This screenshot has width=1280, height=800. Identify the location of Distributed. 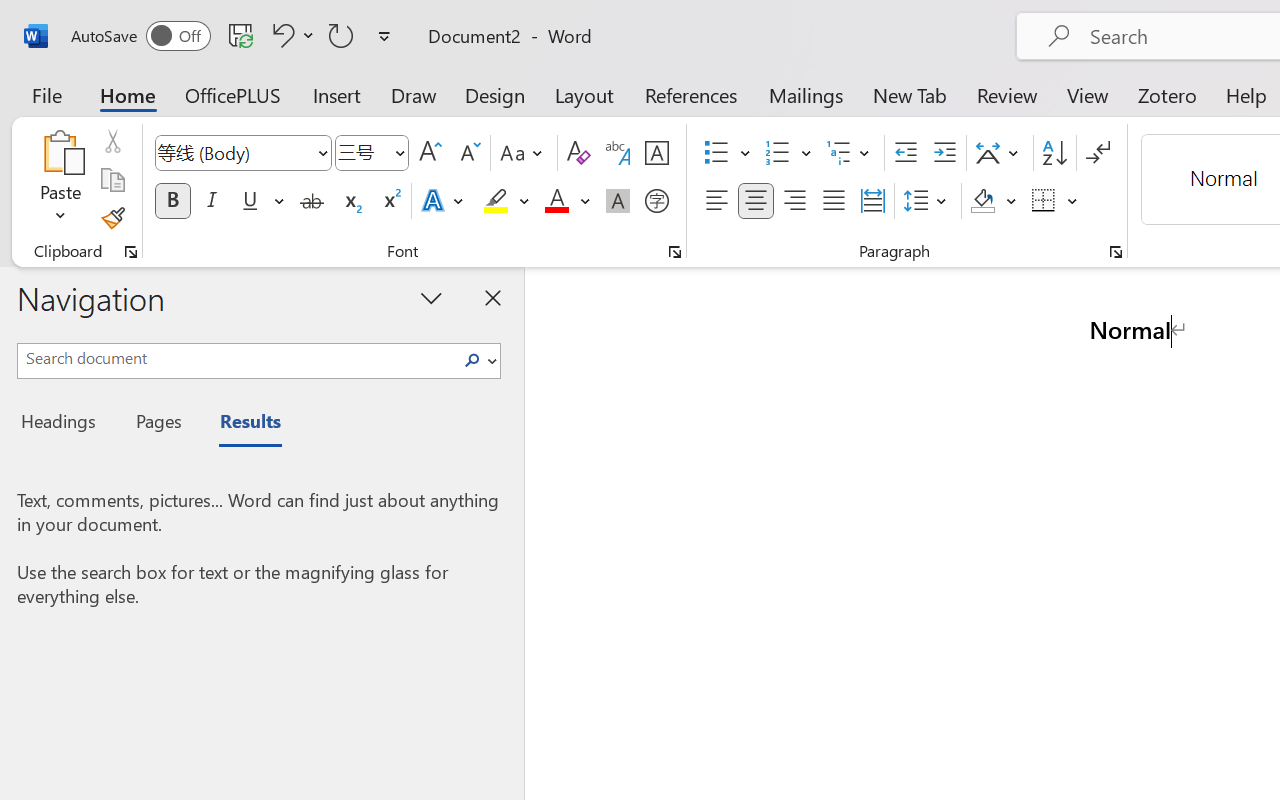
(872, 201).